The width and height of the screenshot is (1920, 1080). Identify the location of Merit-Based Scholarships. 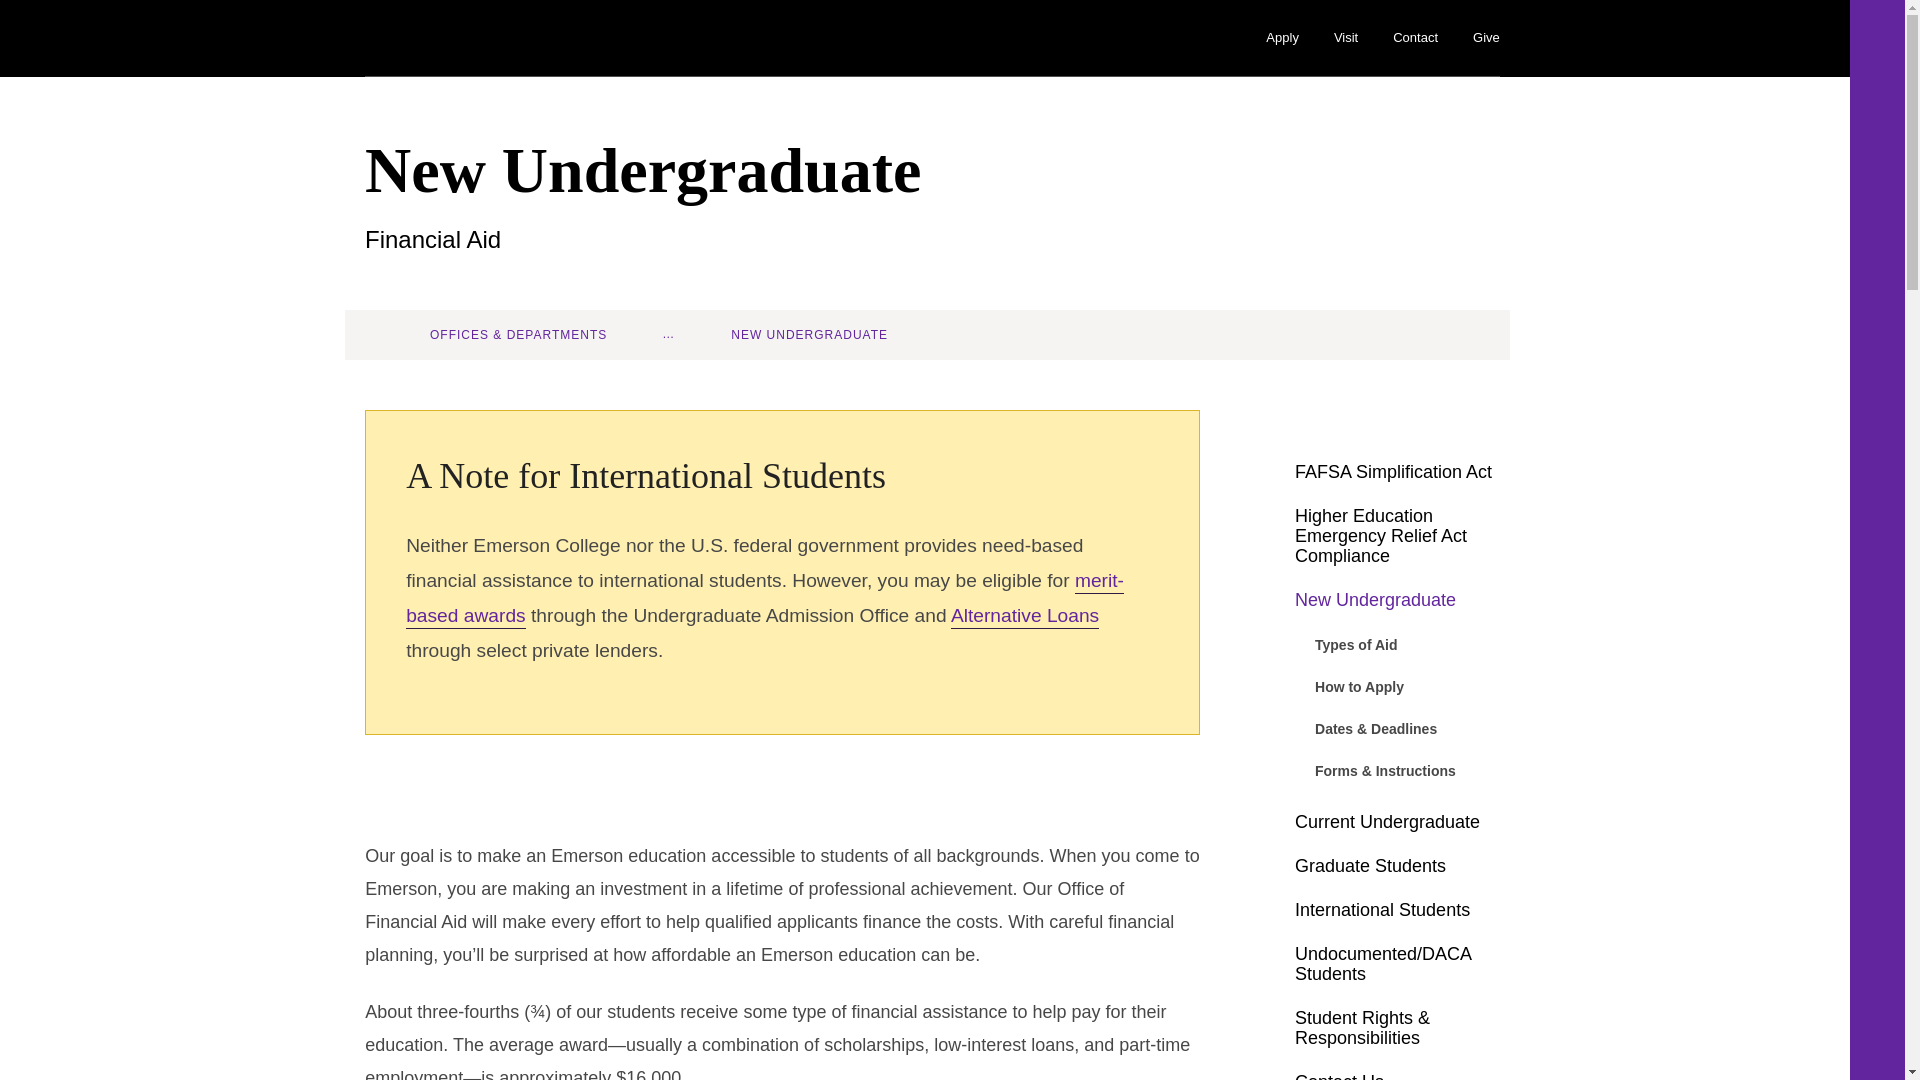
(764, 598).